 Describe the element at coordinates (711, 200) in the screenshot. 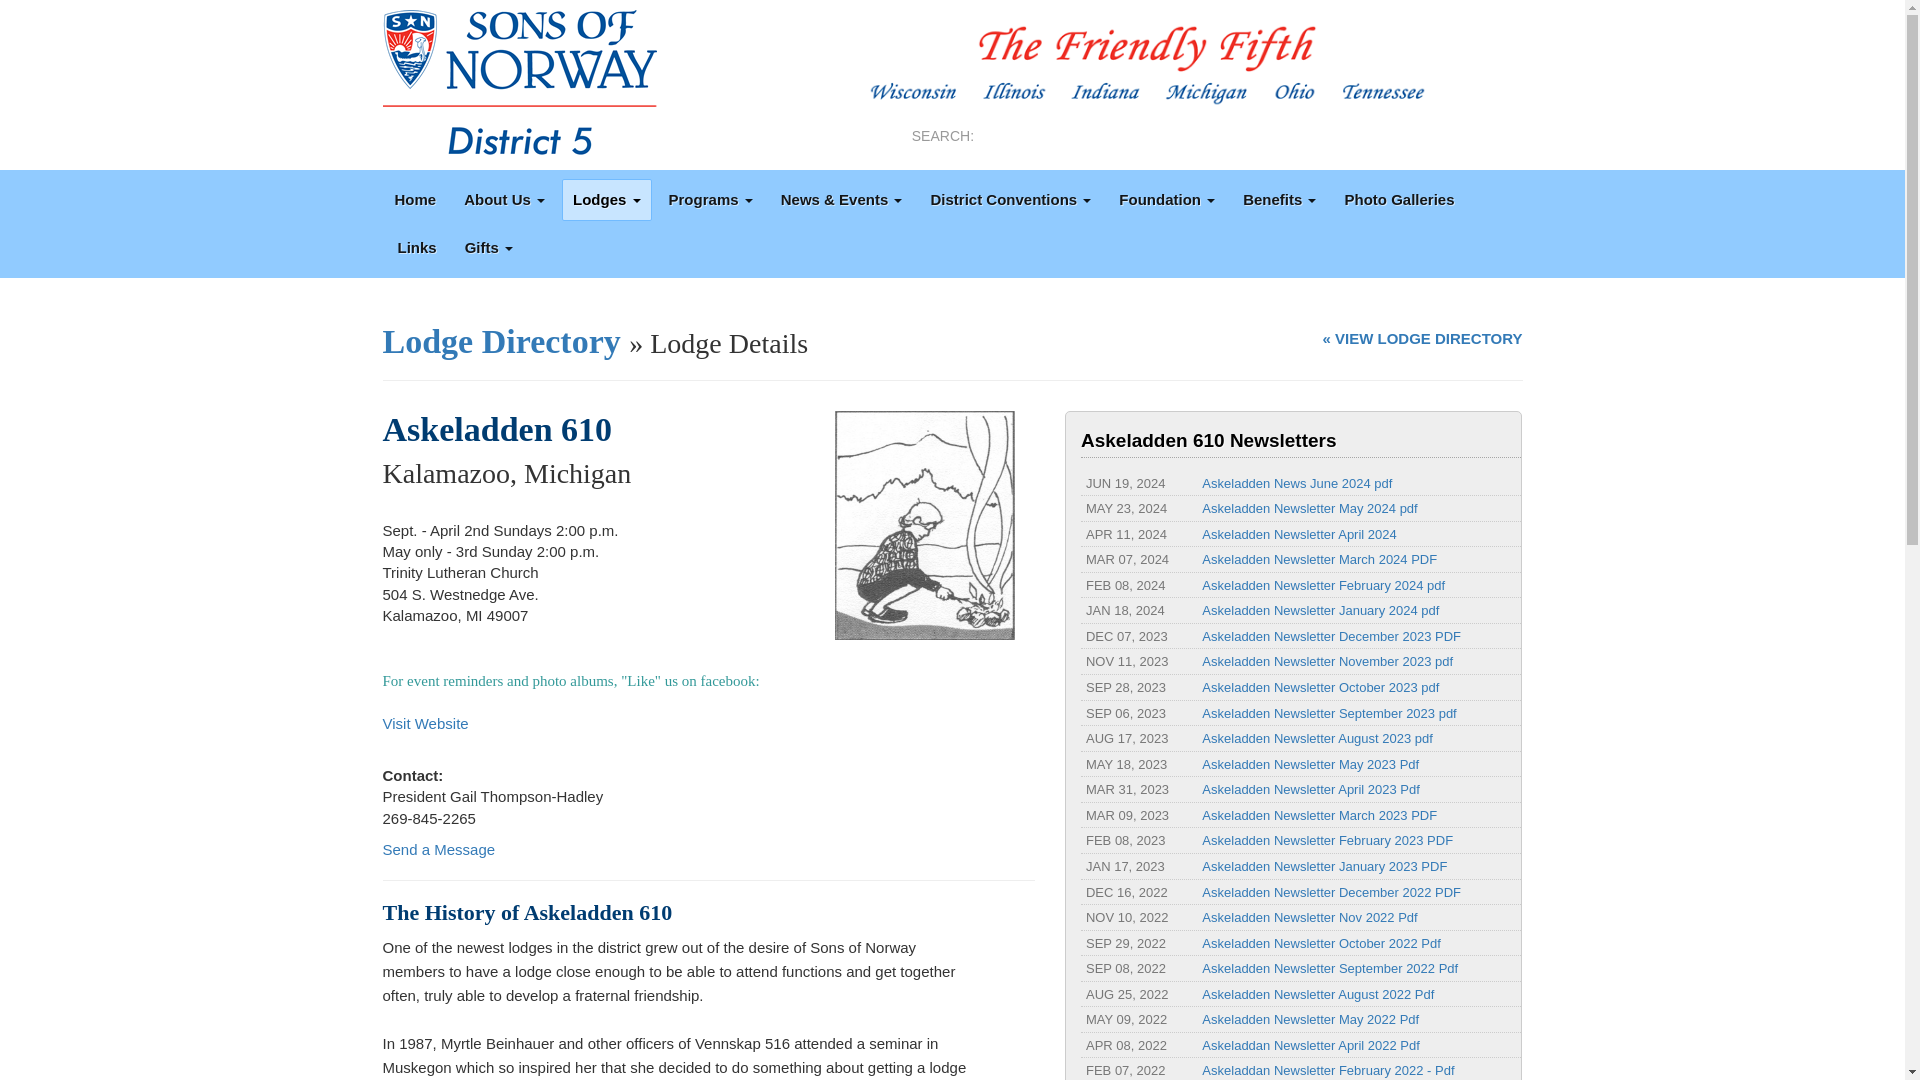

I see `Programs` at that location.